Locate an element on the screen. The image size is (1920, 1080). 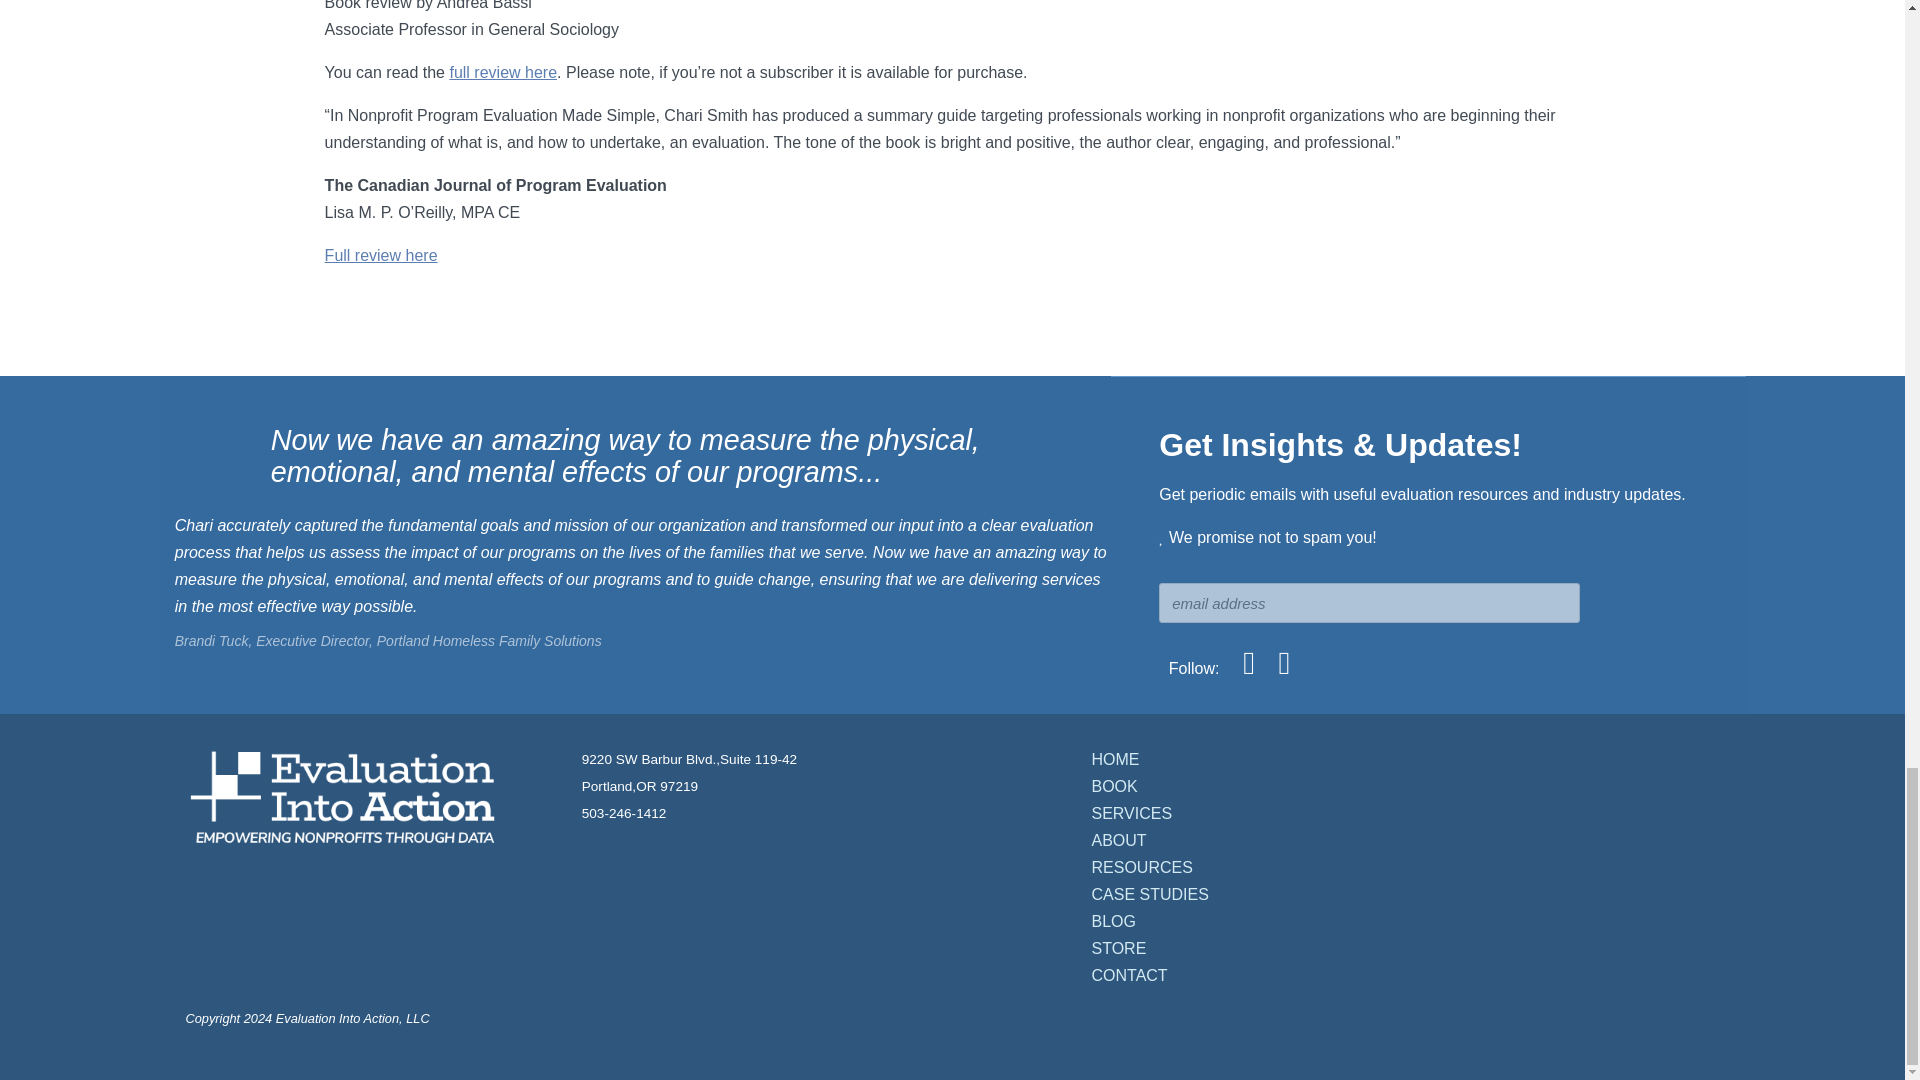
Full review here is located at coordinates (380, 255).